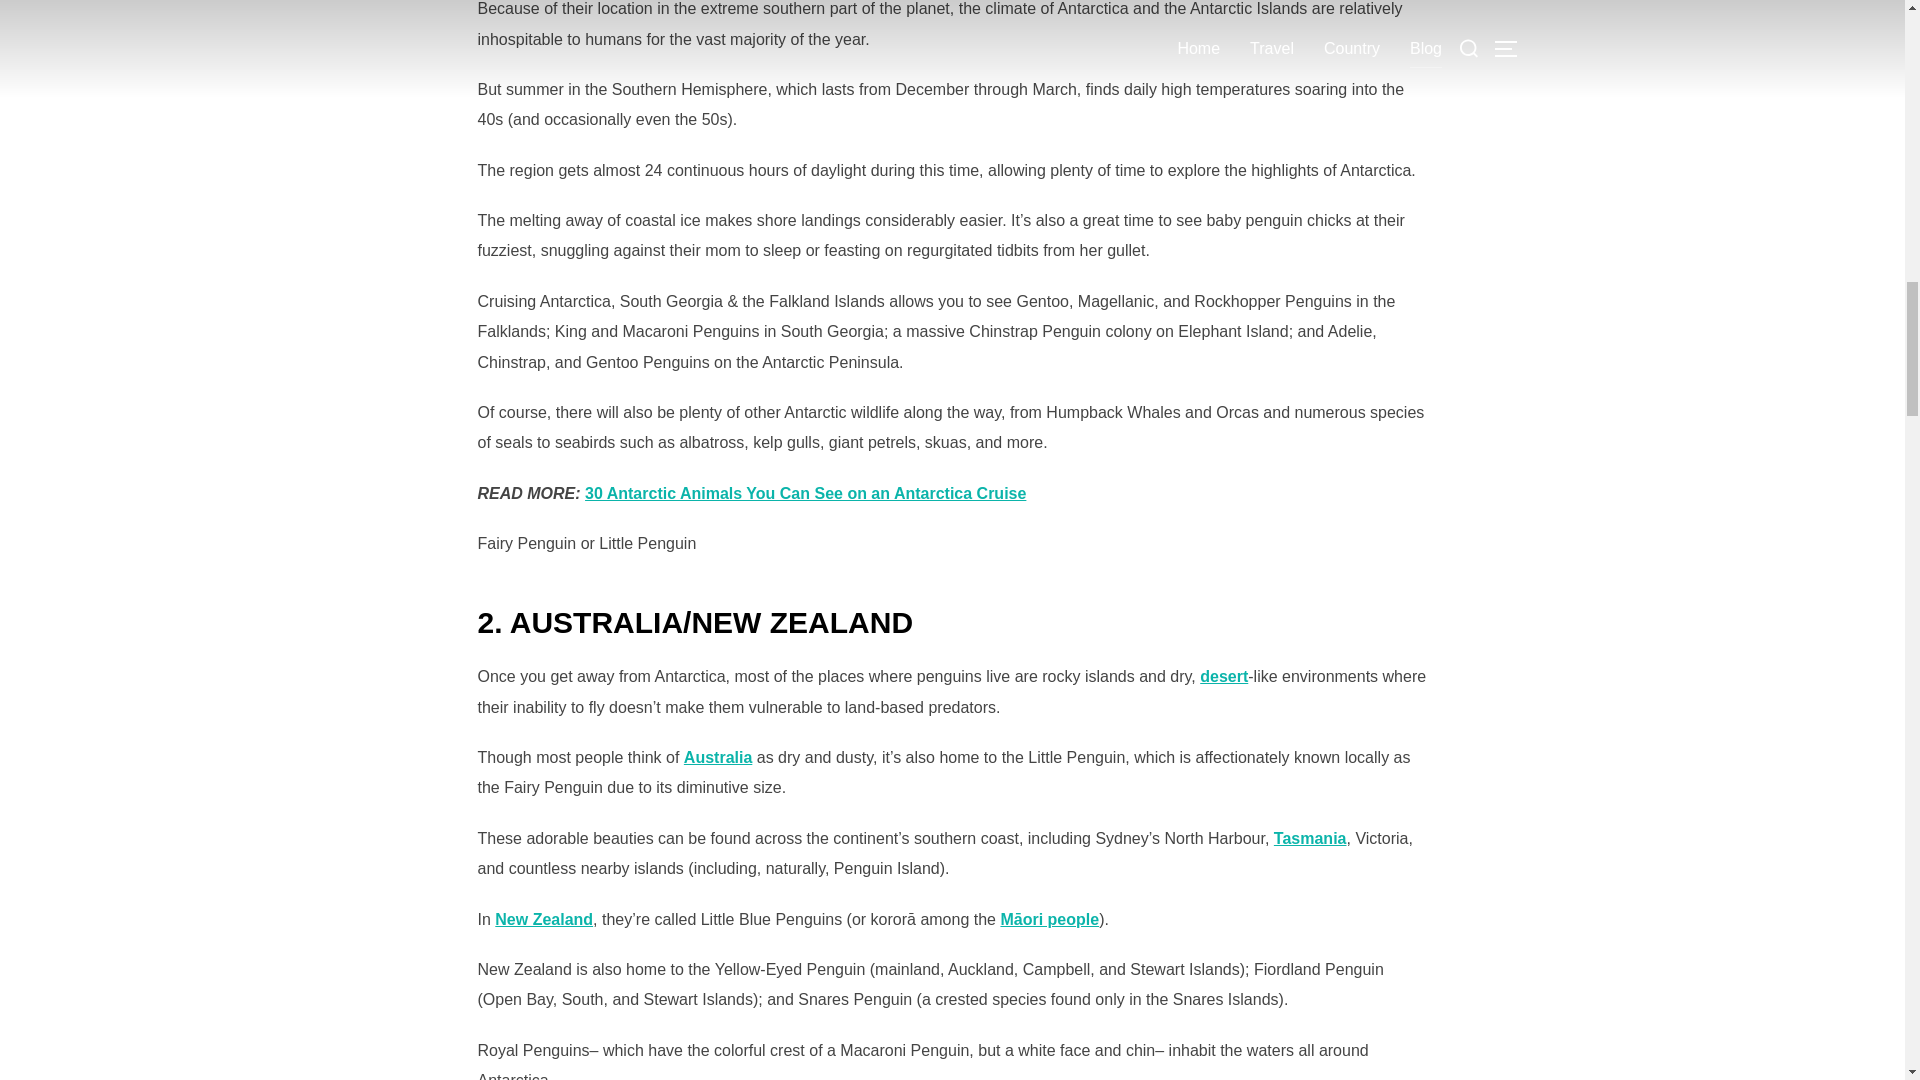 The width and height of the screenshot is (1920, 1080). What do you see at coordinates (1224, 676) in the screenshot?
I see `desert` at bounding box center [1224, 676].